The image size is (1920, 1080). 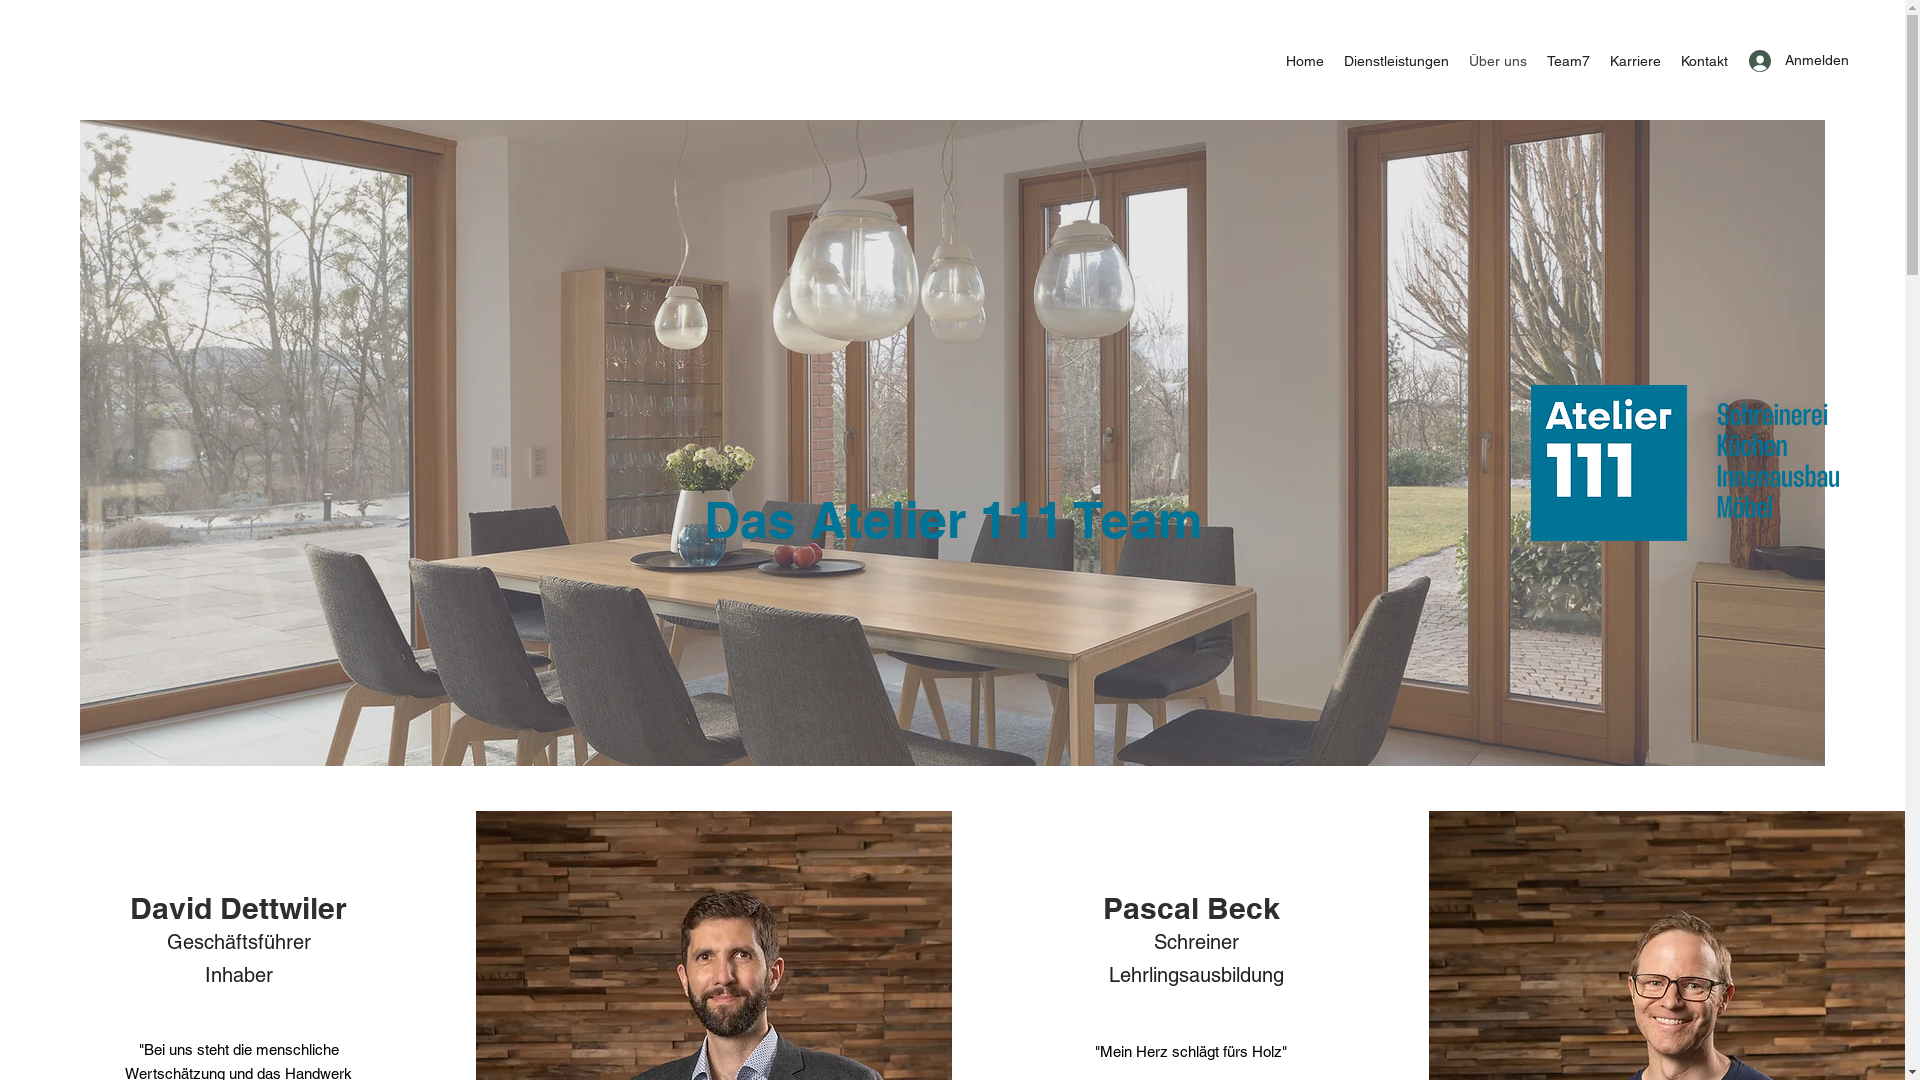 I want to click on Dienstleistungen, so click(x=1396, y=61).